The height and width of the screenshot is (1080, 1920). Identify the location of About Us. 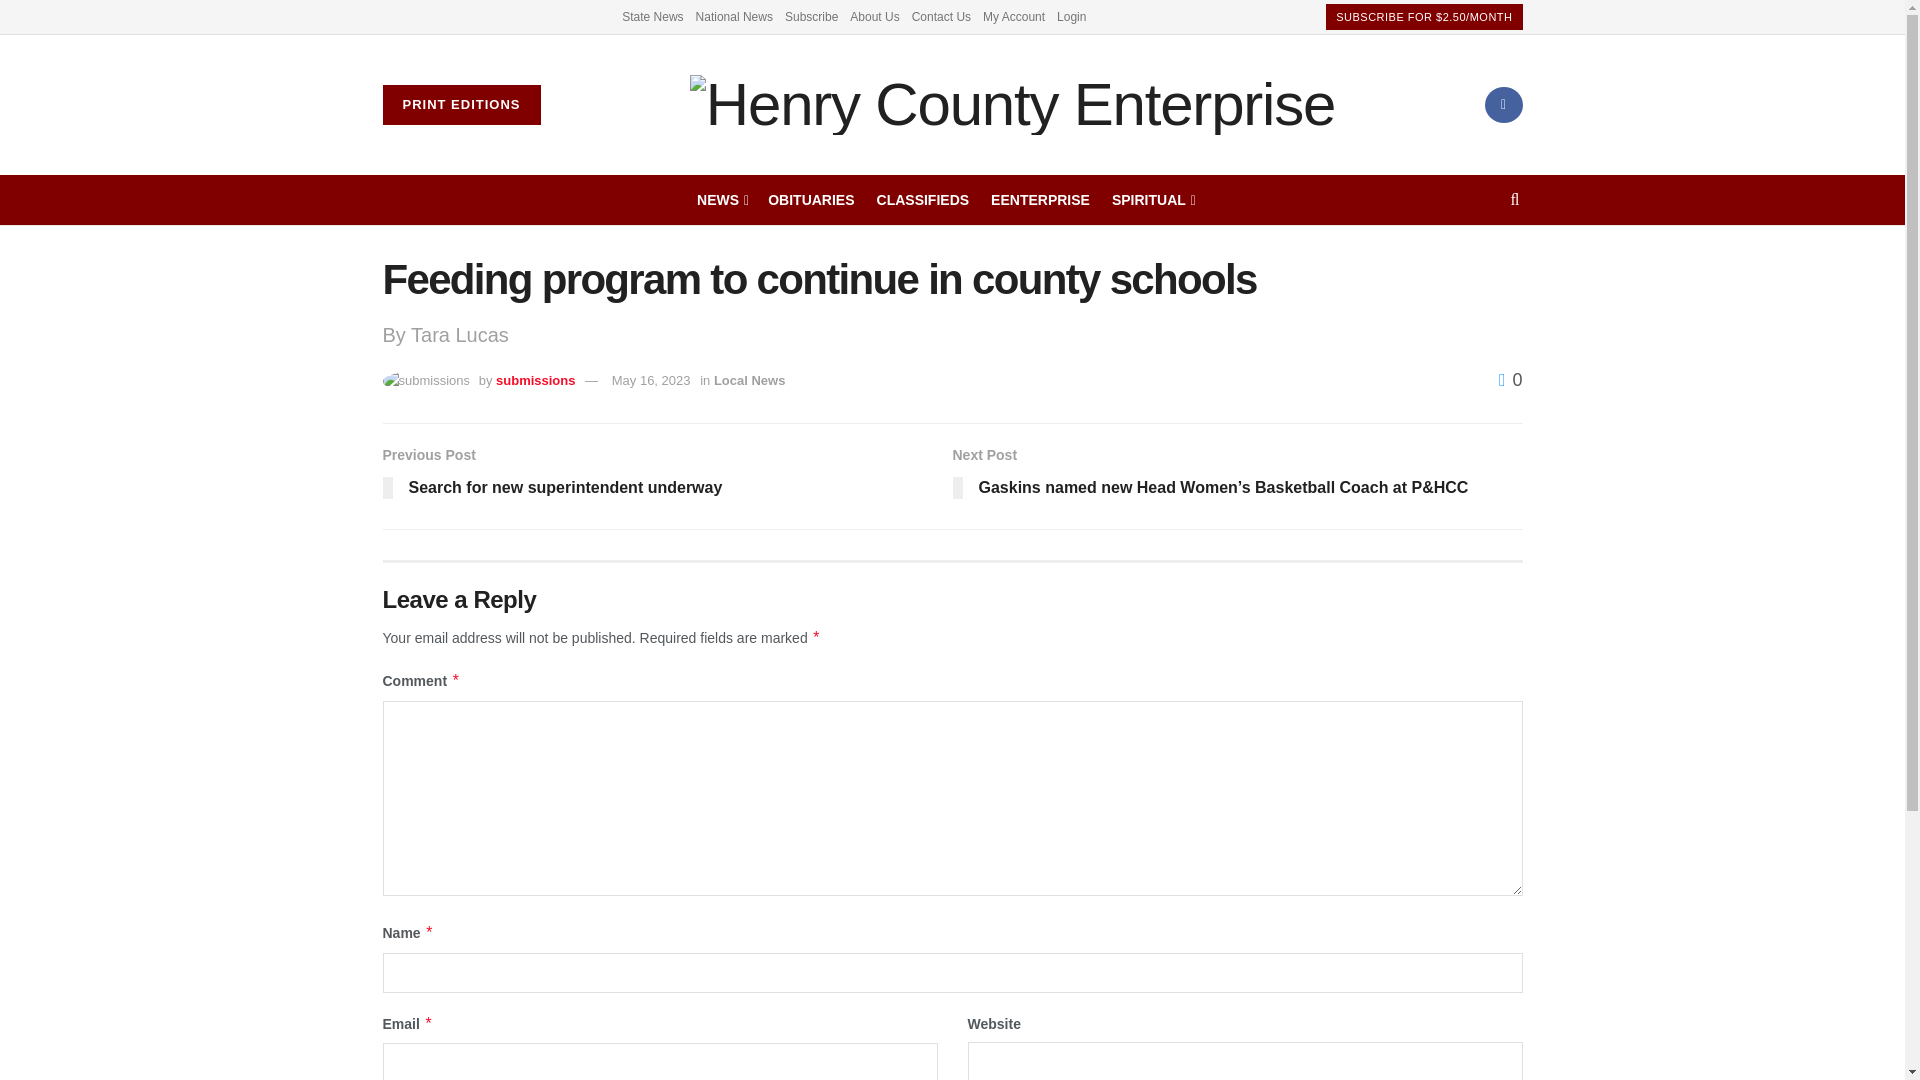
(874, 16).